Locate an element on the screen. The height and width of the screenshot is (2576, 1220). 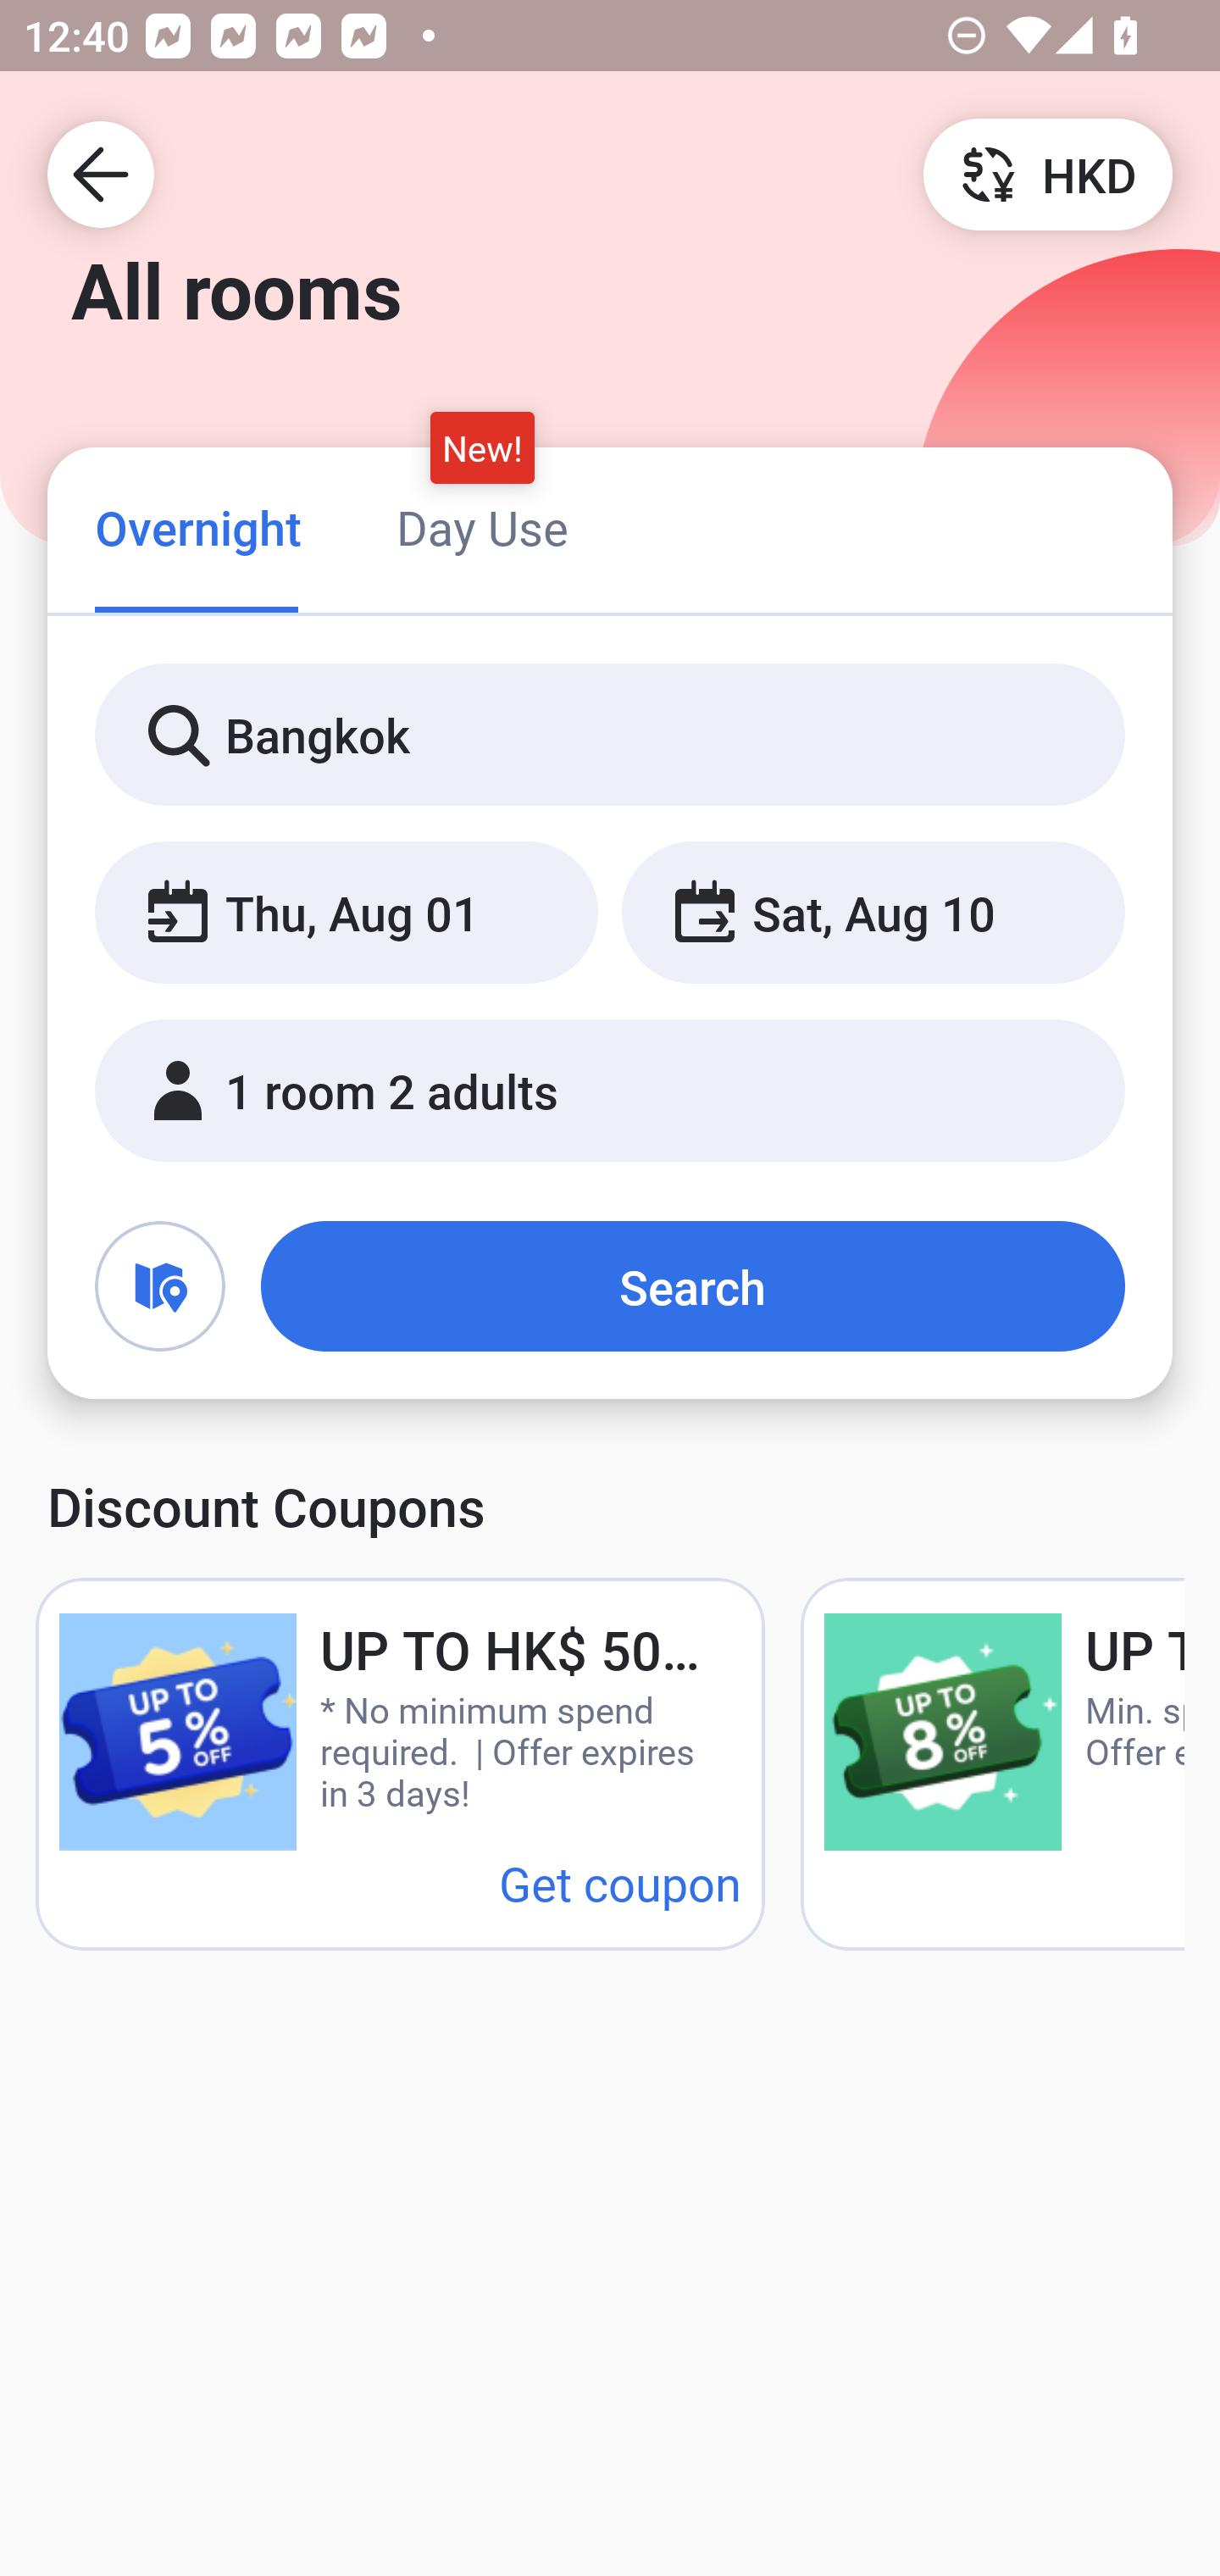
Day Use is located at coordinates (482, 527).